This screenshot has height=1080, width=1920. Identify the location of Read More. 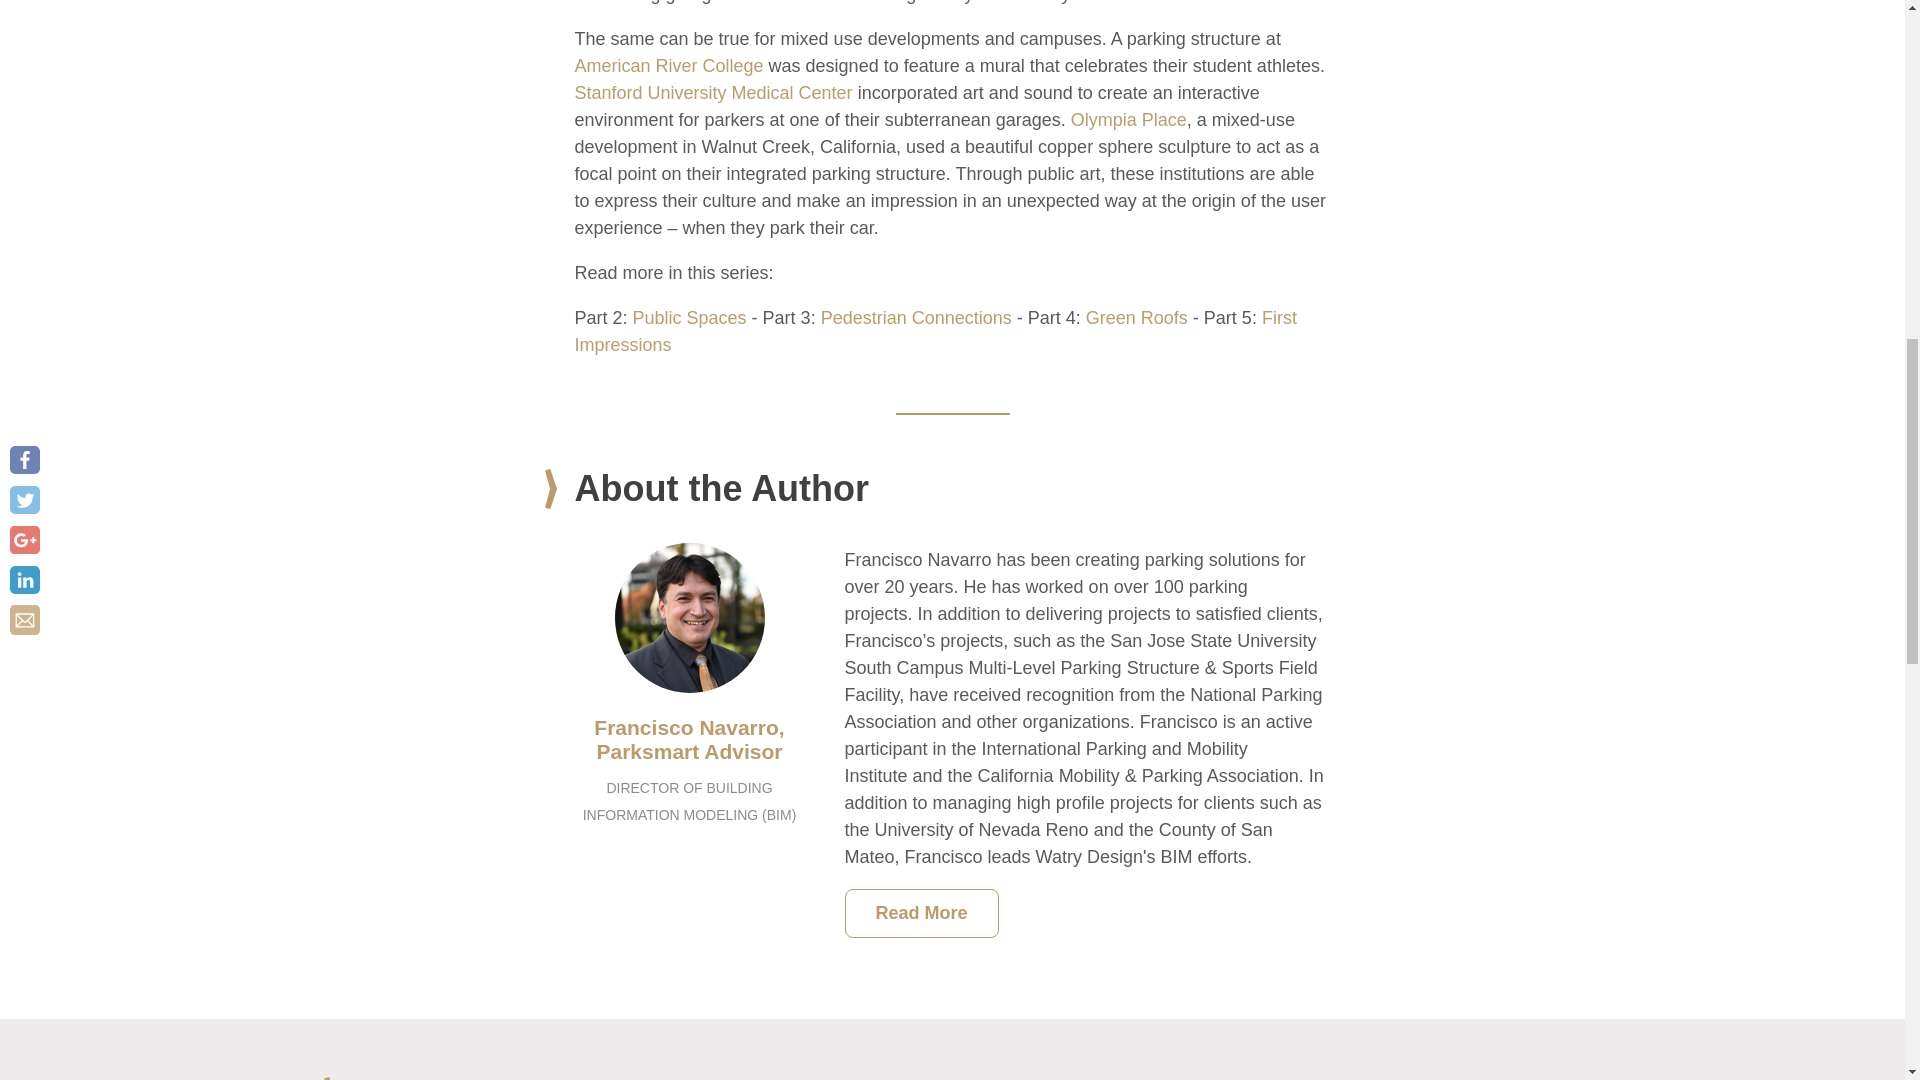
(921, 913).